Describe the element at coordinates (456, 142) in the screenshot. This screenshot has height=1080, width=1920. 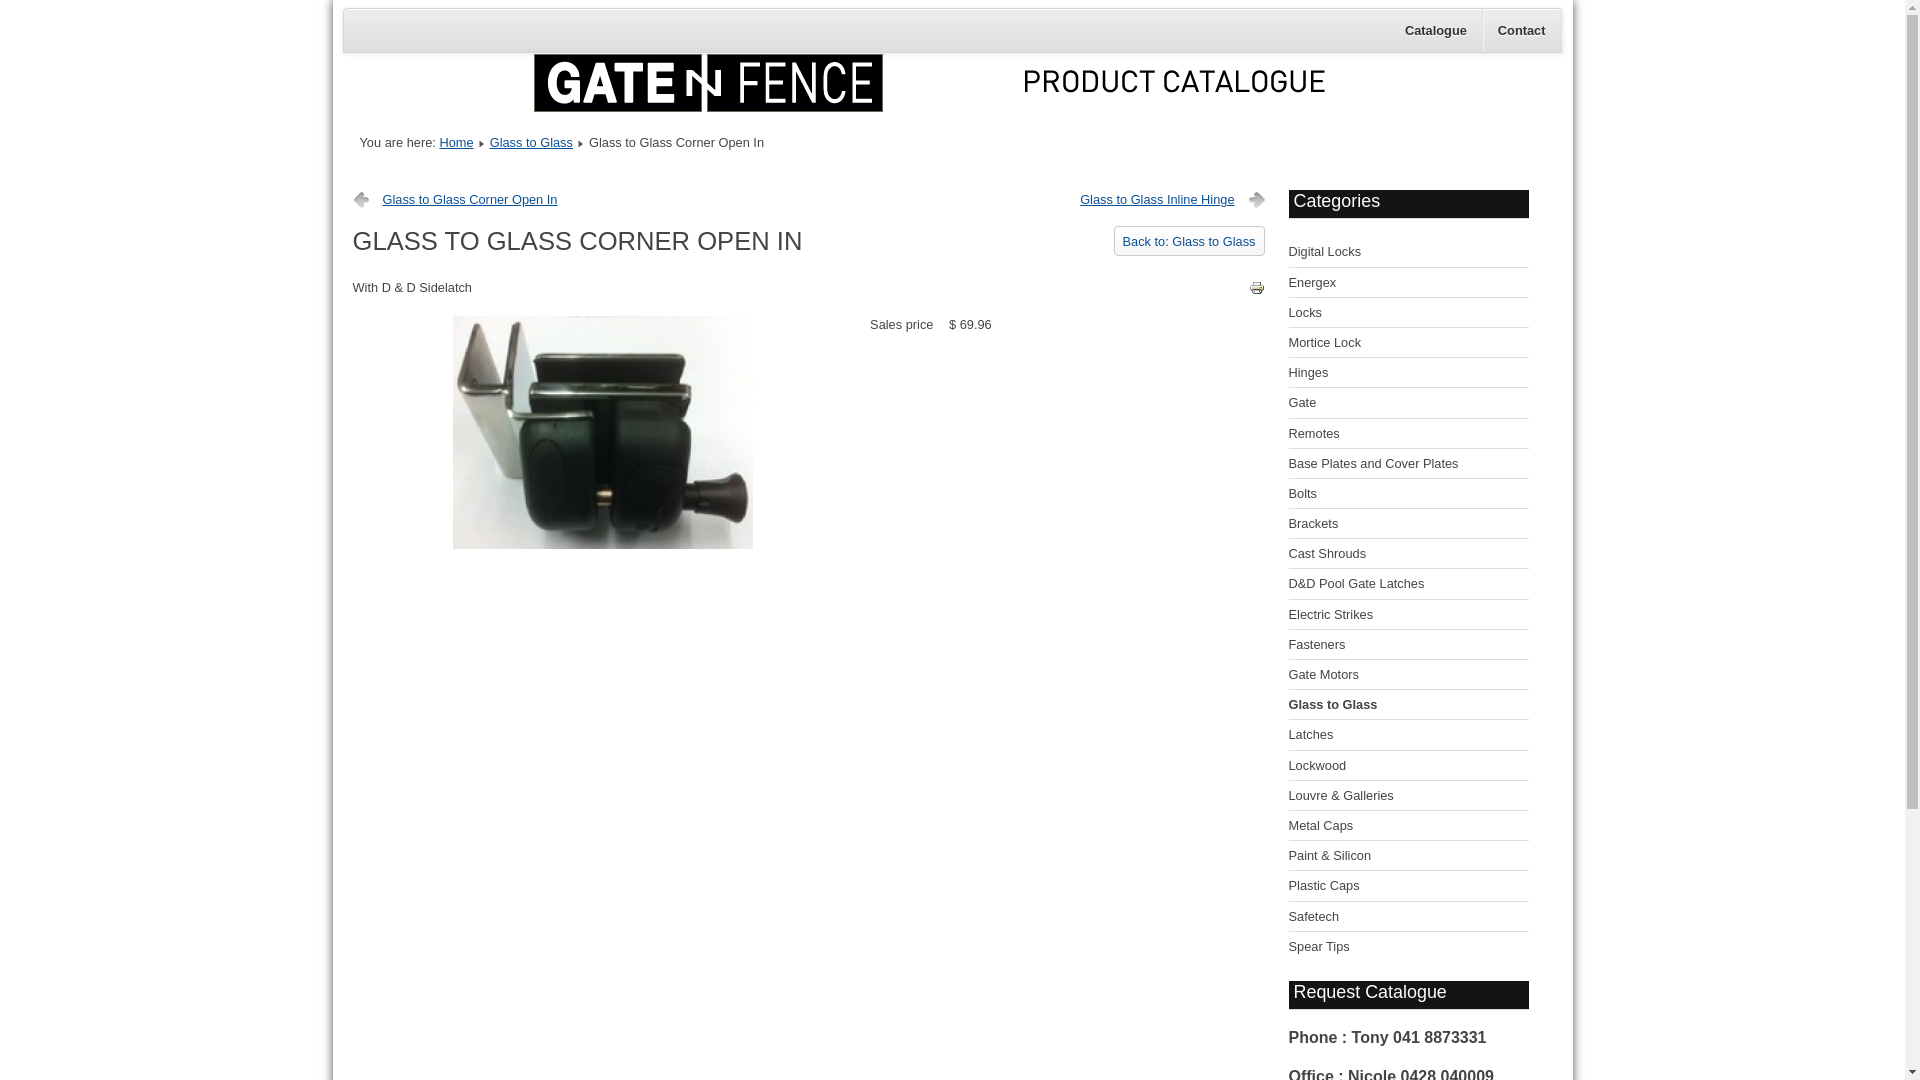
I see `Home` at that location.